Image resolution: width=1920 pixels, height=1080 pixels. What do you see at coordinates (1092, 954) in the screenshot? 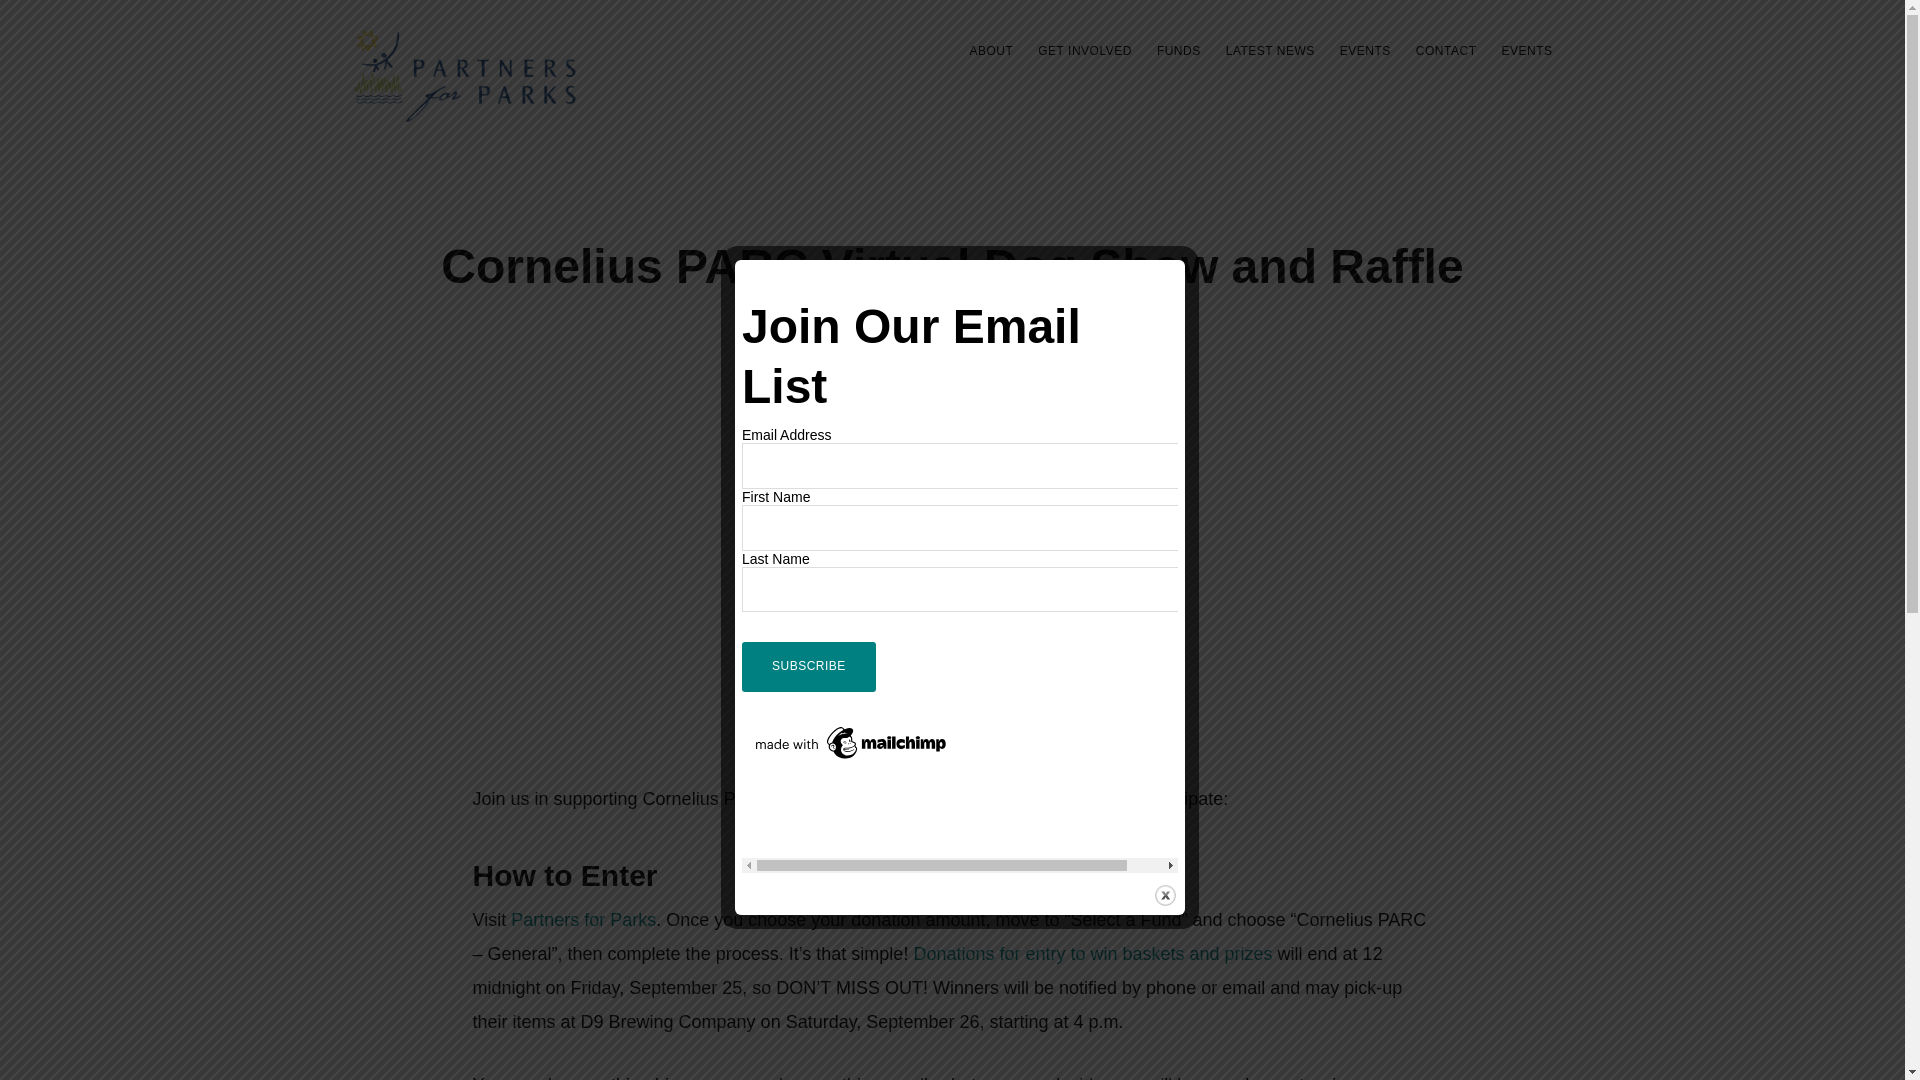
I see `Donations for entry to win baskets and prizes` at bounding box center [1092, 954].